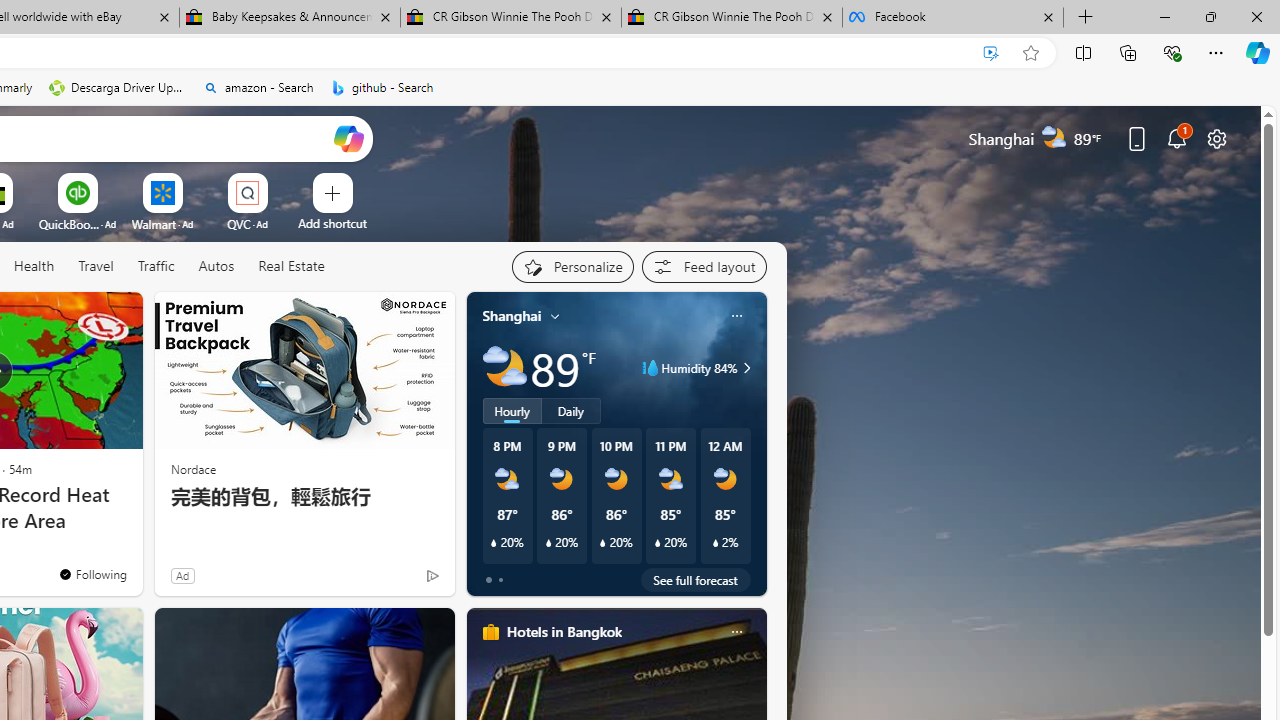 This screenshot has width=1280, height=720. What do you see at coordinates (290, 18) in the screenshot?
I see `Baby Keepsakes & Announcements for sale | eBay` at bounding box center [290, 18].